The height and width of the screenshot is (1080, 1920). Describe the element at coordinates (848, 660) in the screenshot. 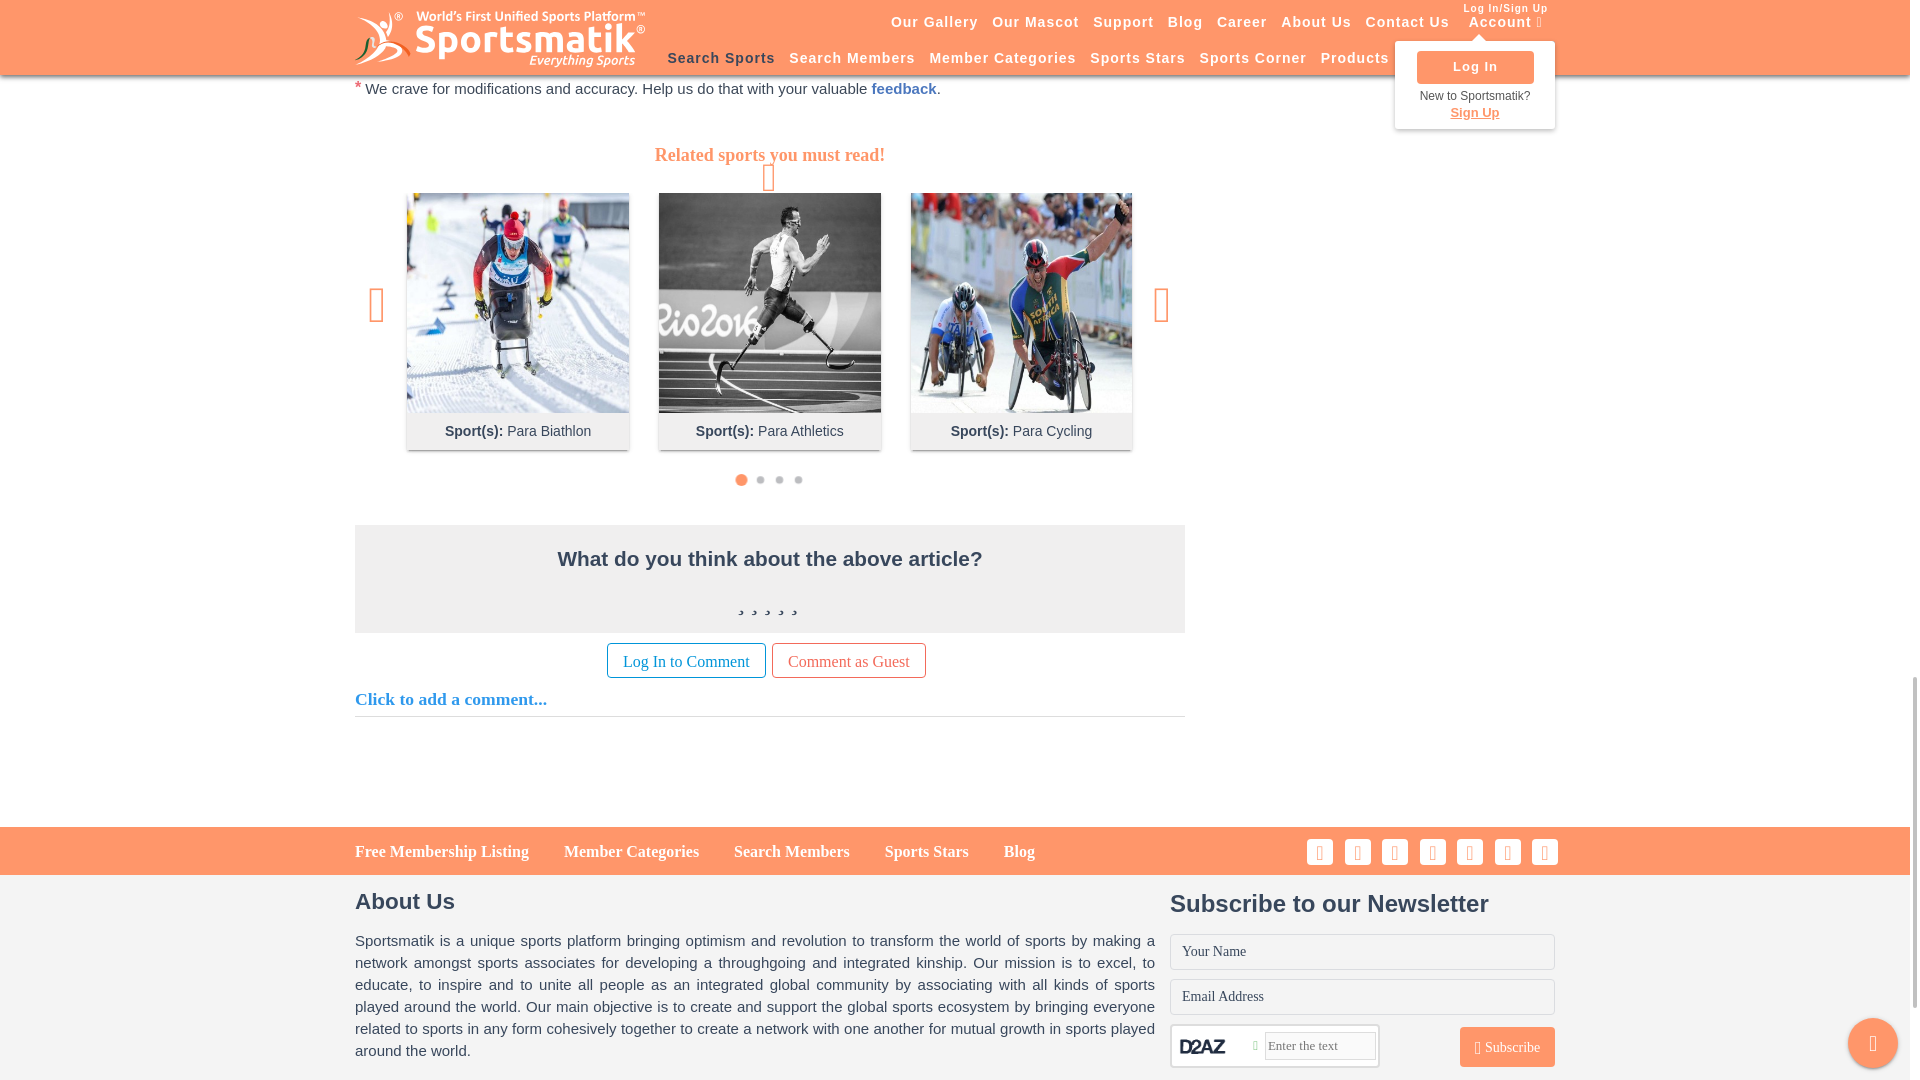

I see `Comment as Guest` at that location.